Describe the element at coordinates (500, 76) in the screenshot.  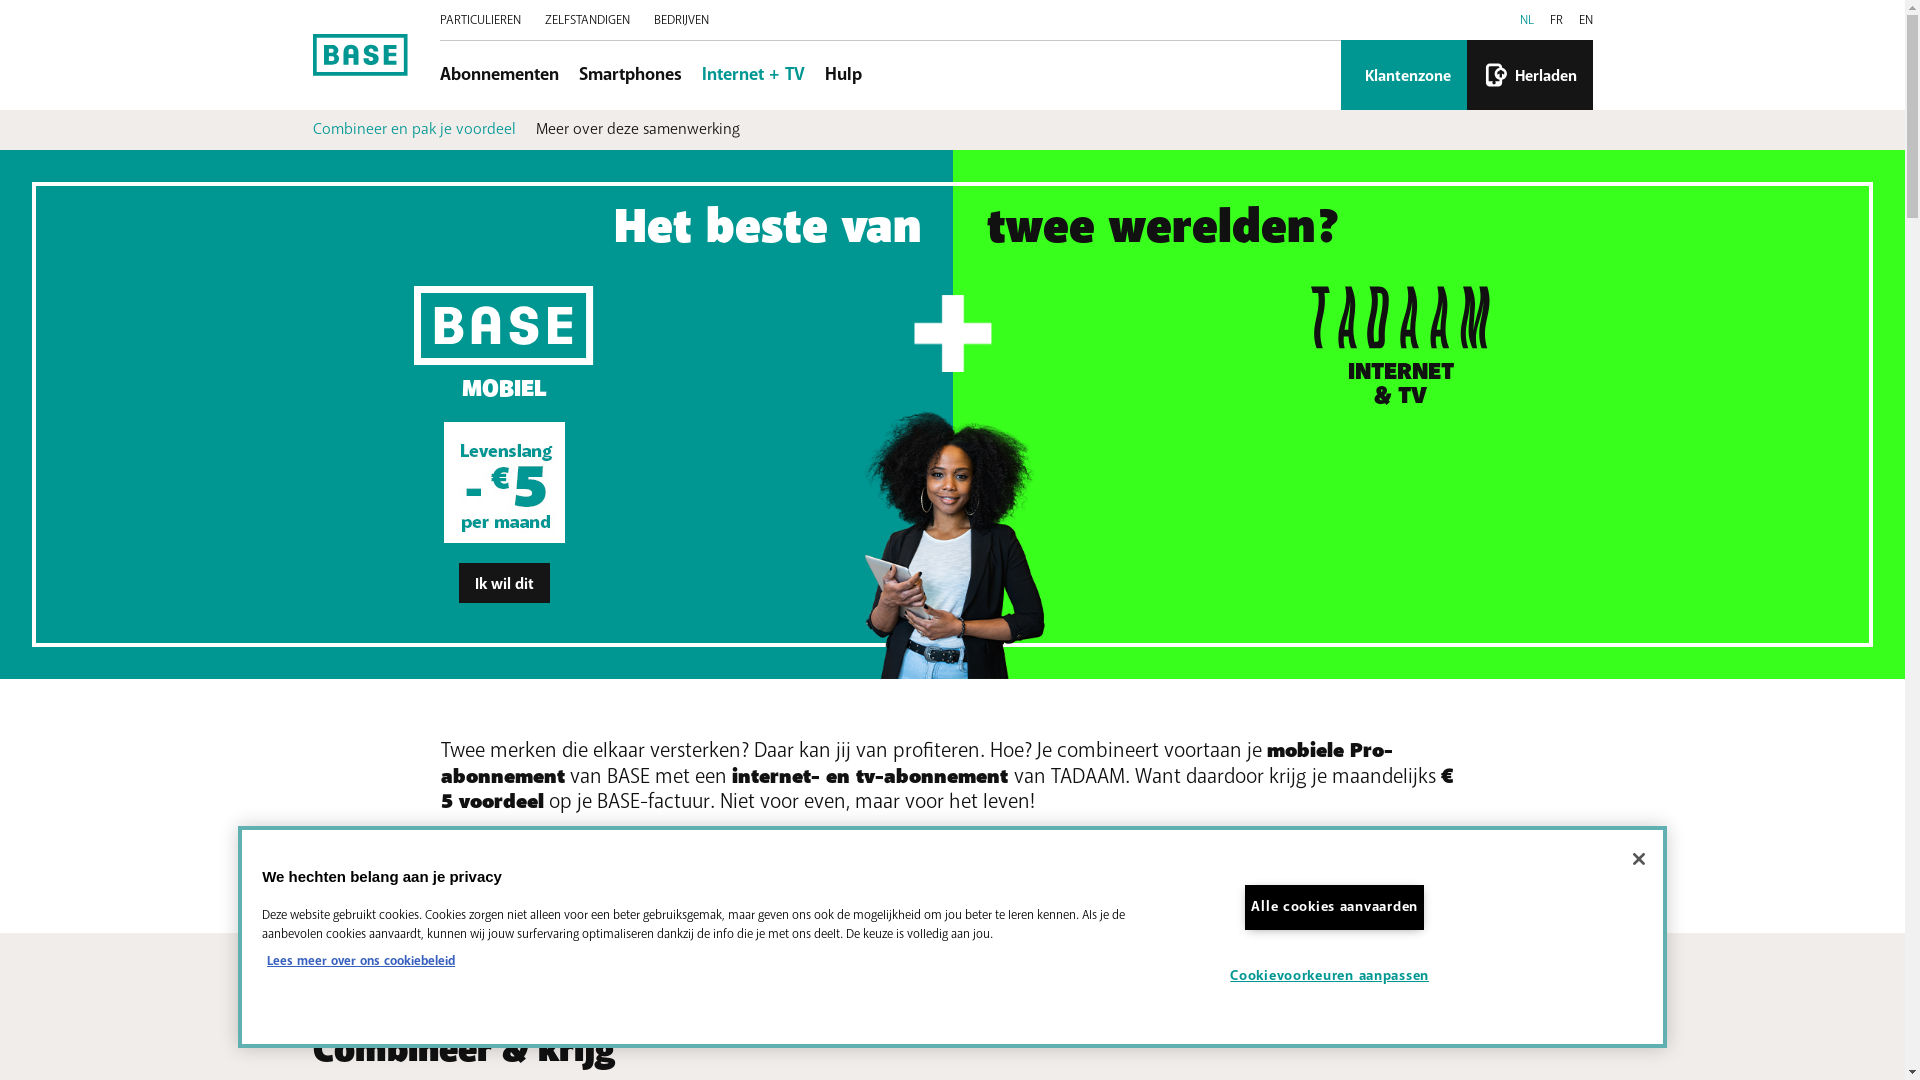
I see `Abonnementen` at that location.